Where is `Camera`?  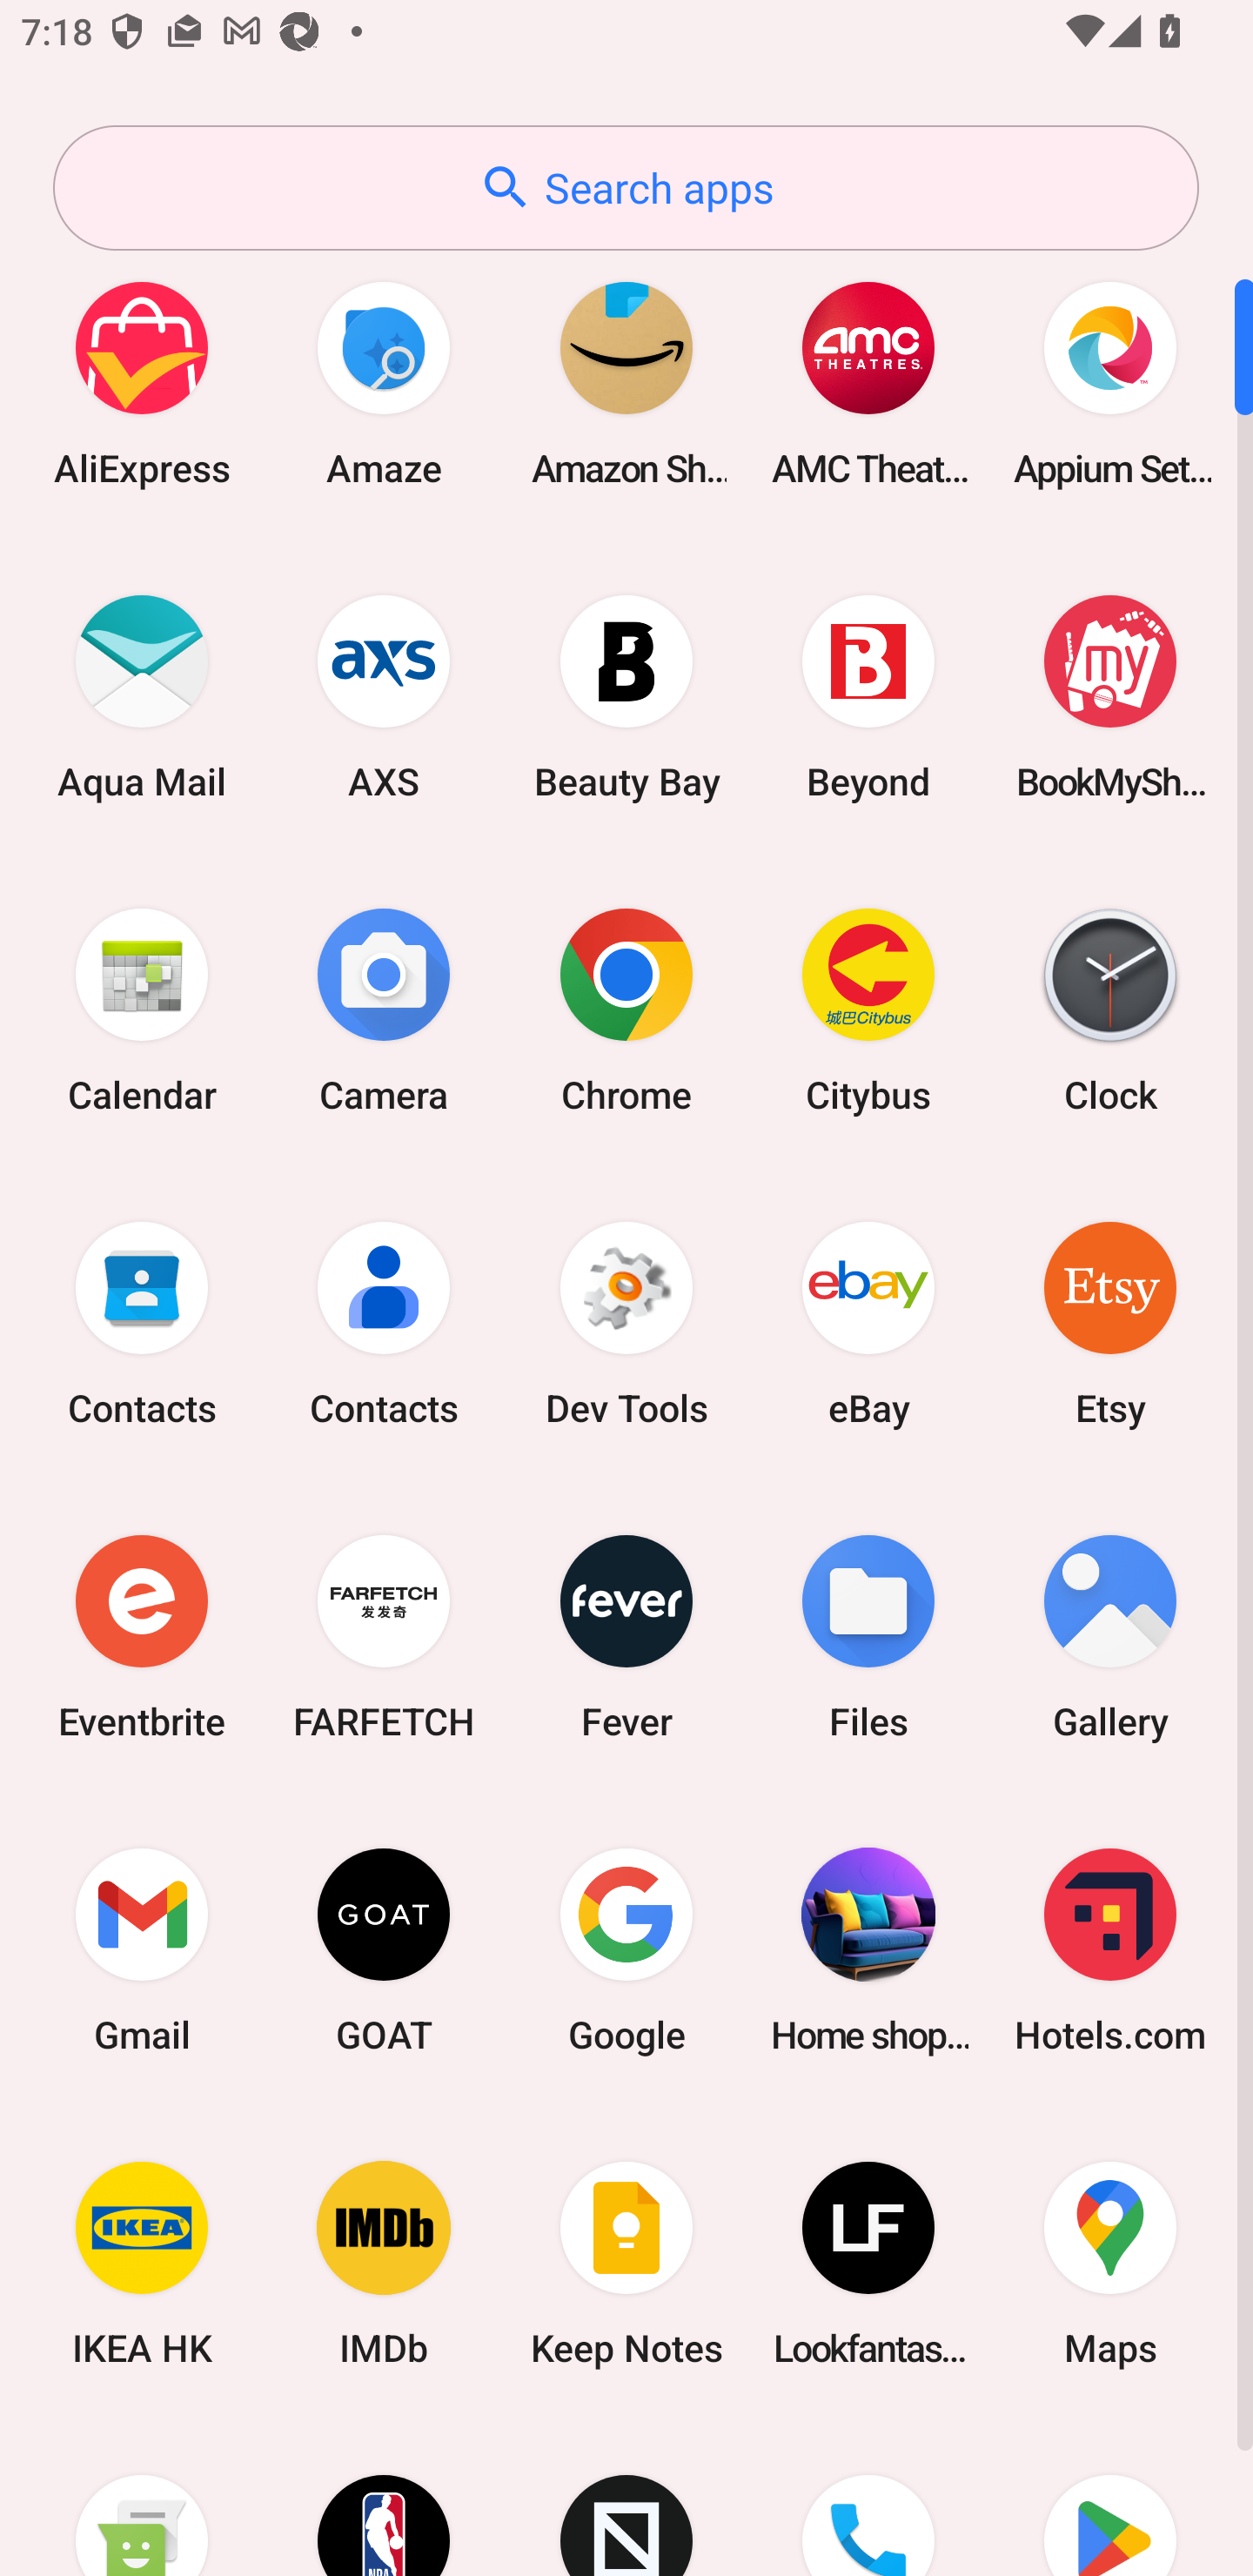
Camera is located at coordinates (384, 1010).